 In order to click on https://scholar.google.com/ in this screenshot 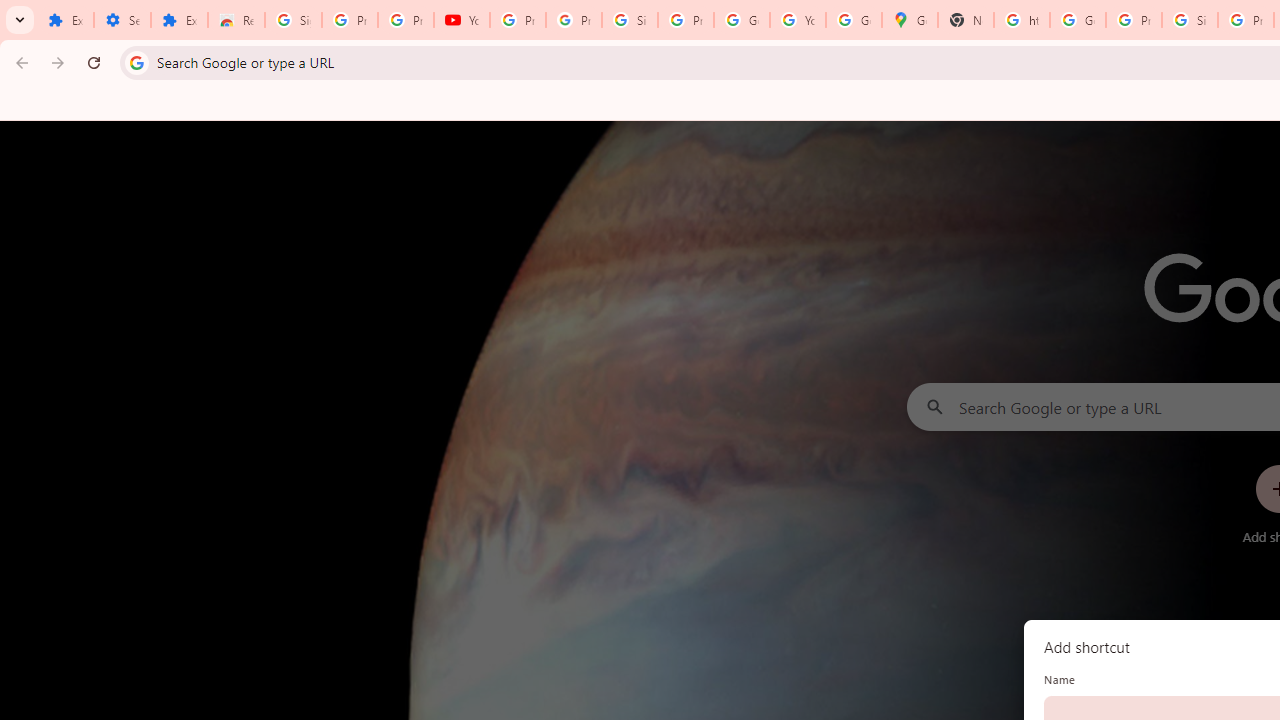, I will do `click(1022, 20)`.